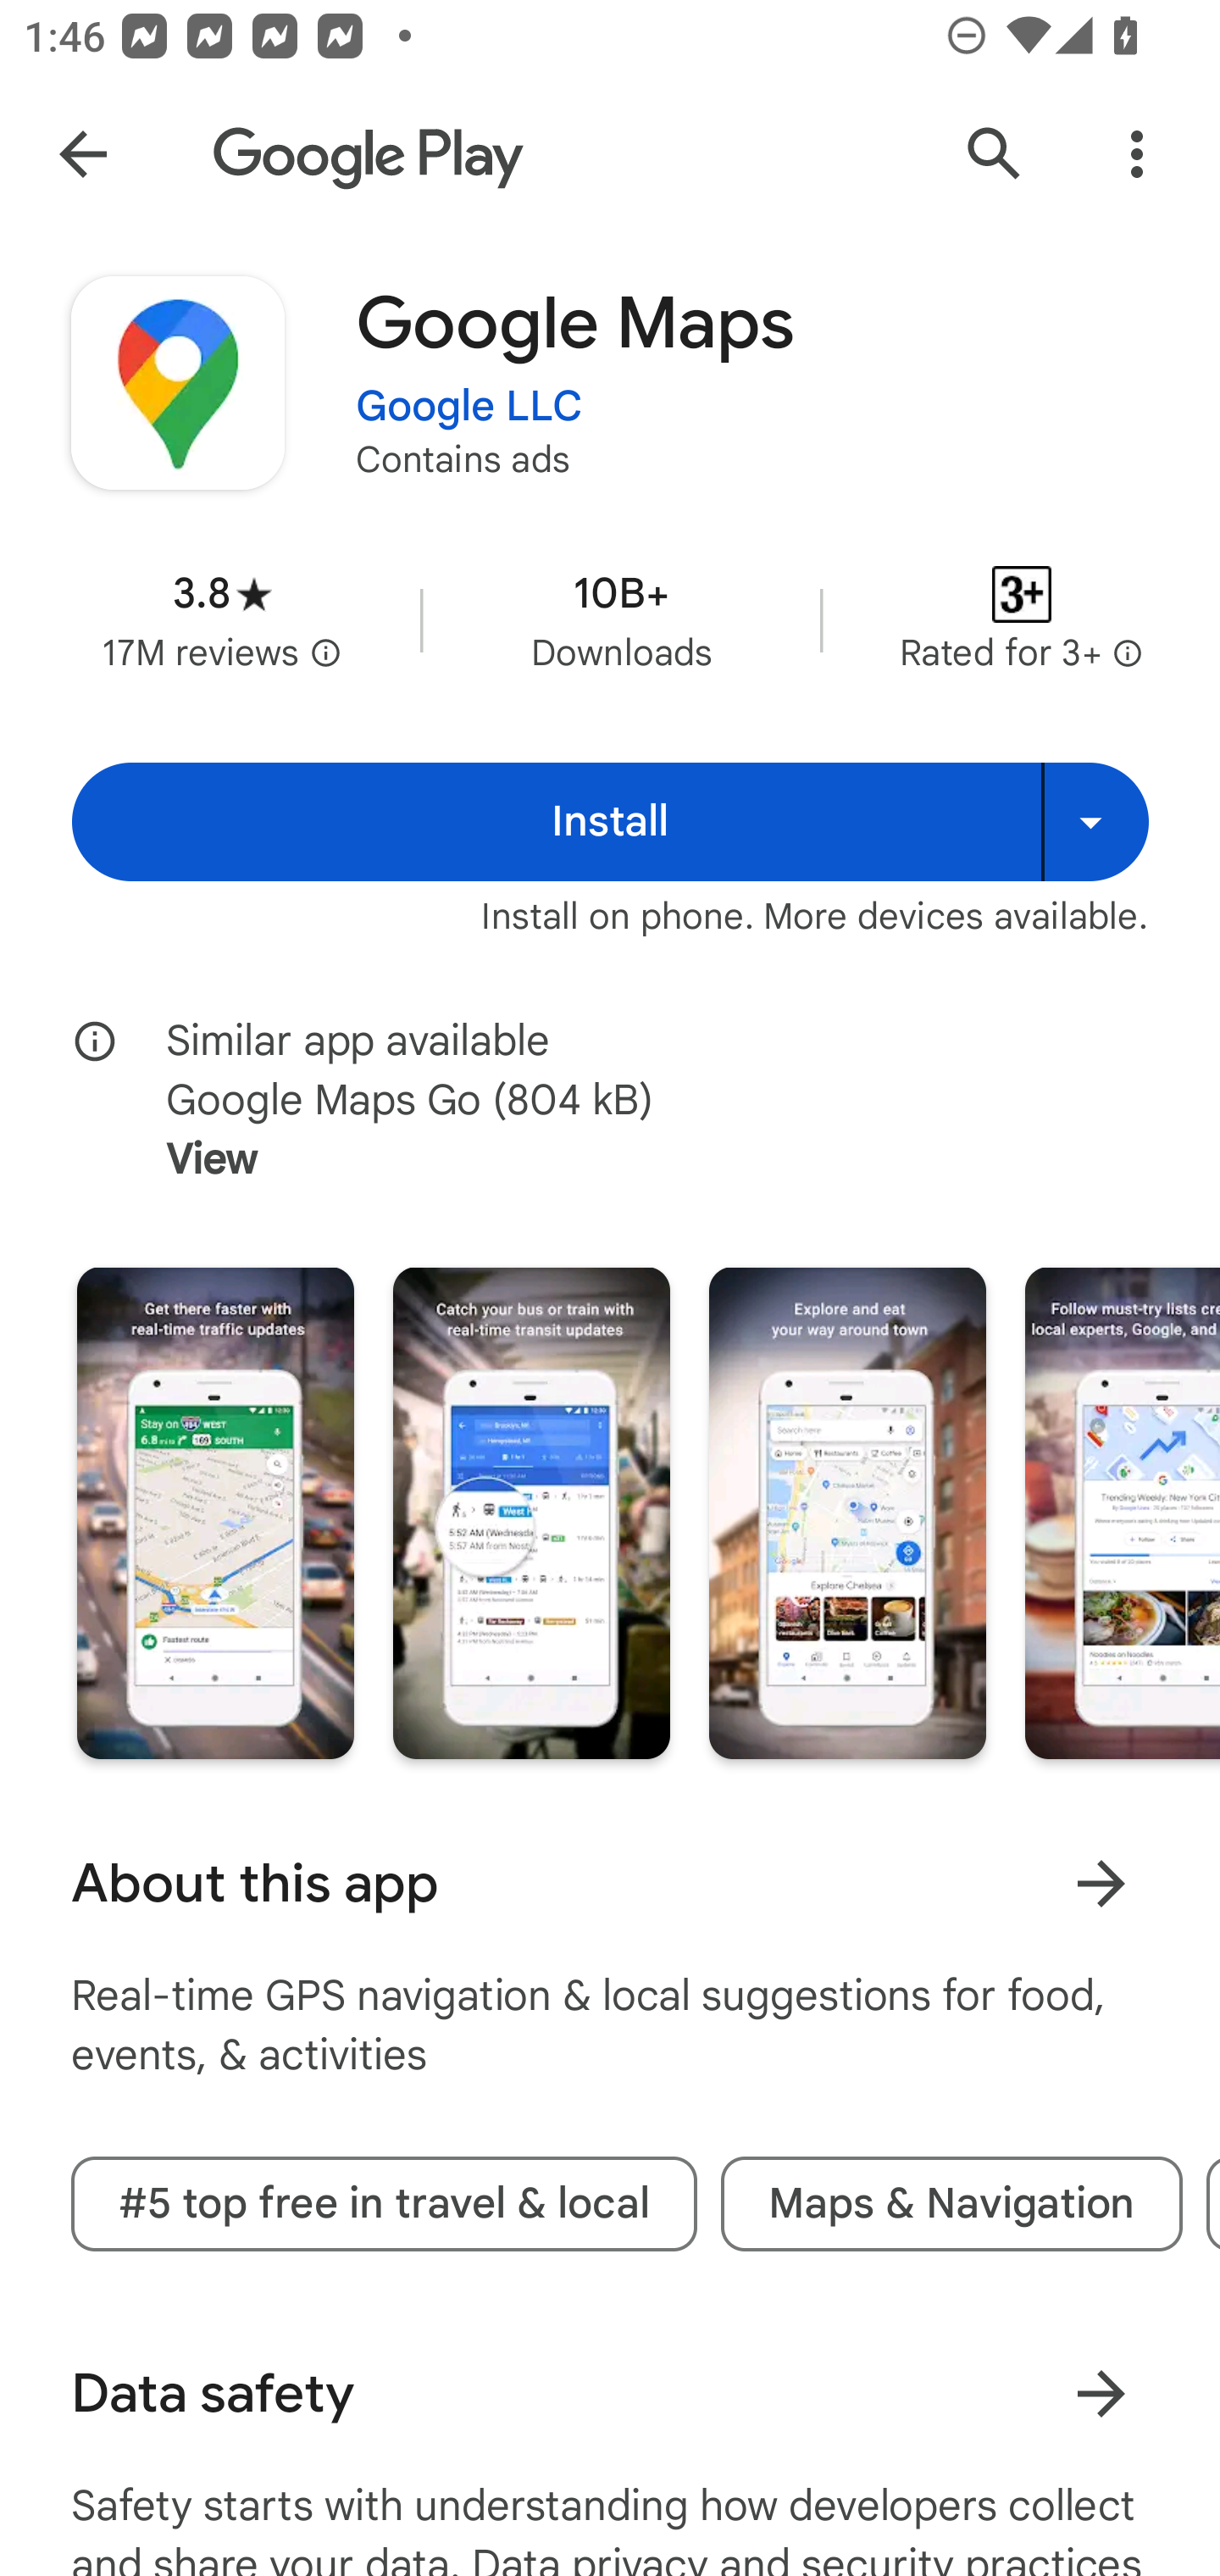  Describe the element at coordinates (610, 821) in the screenshot. I see `Install Install Install on more devices` at that location.